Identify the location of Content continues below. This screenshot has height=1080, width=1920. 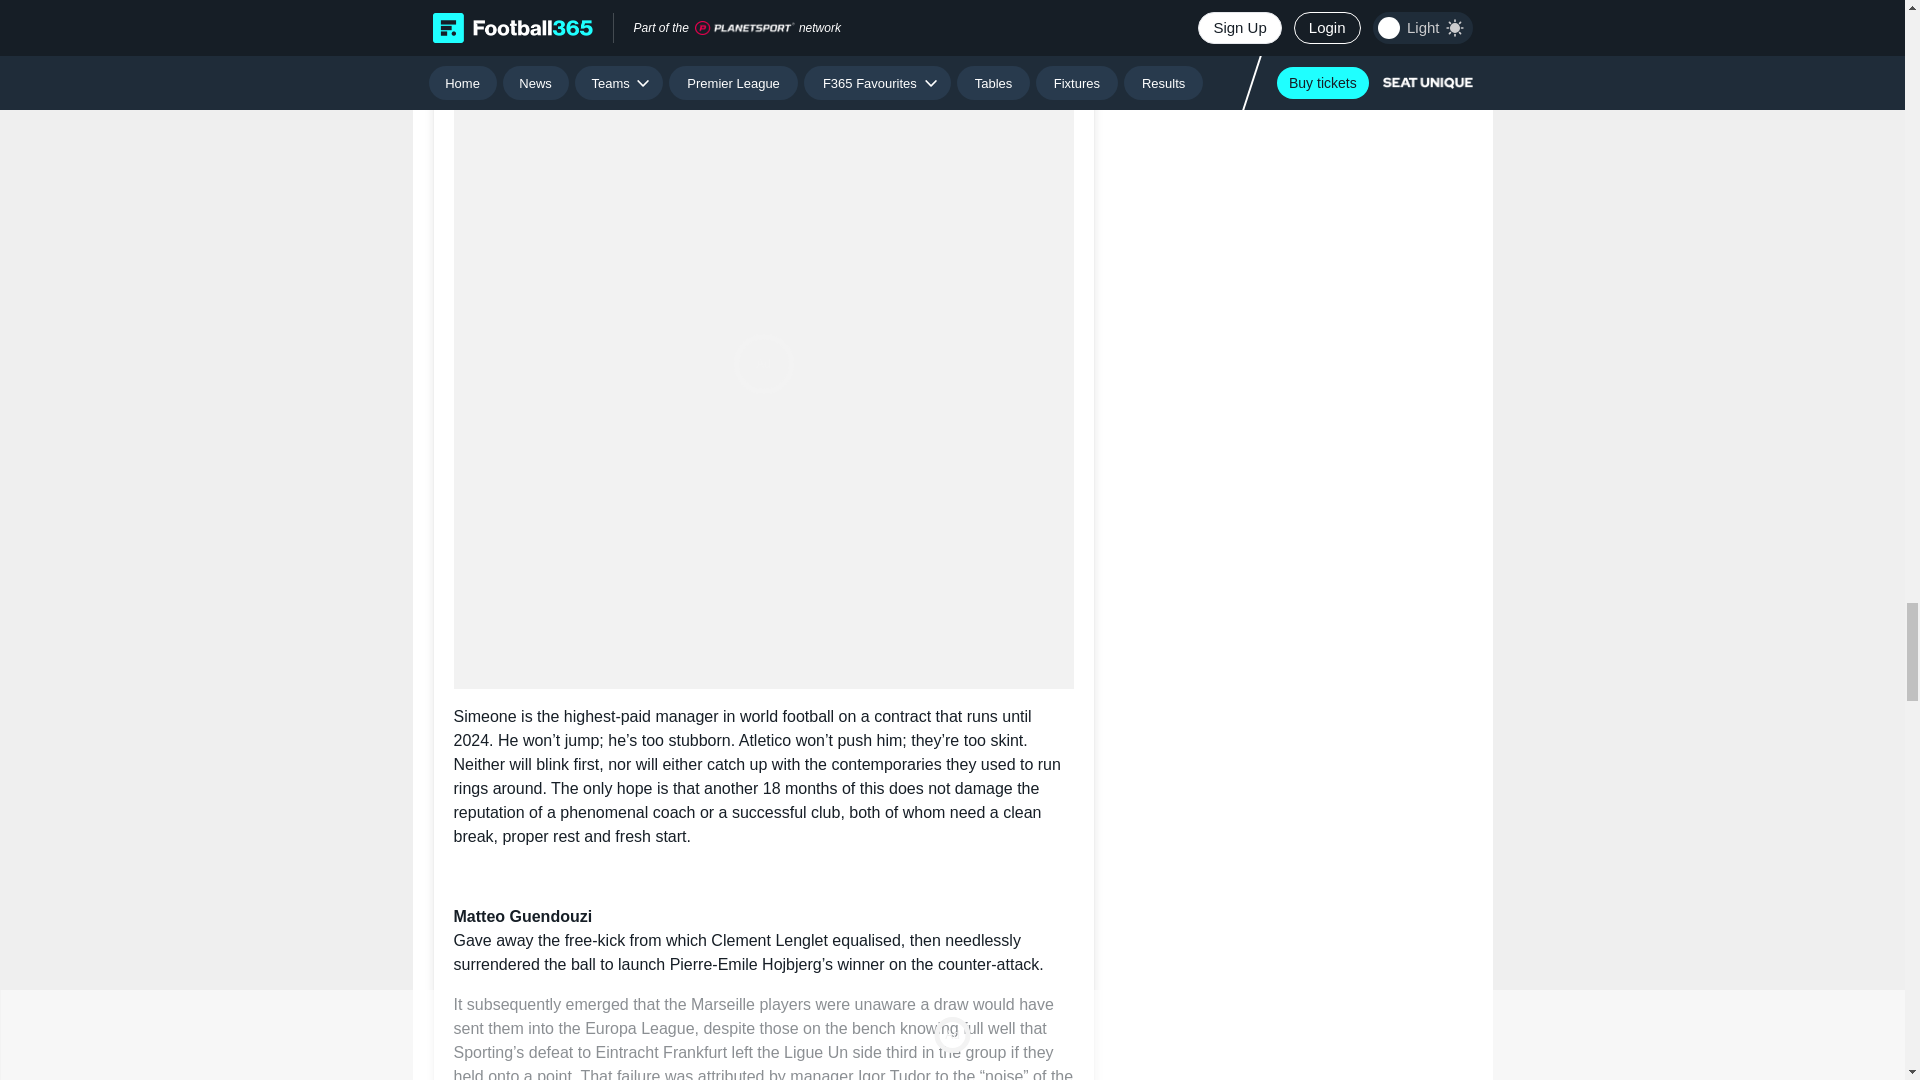
(763, 19).